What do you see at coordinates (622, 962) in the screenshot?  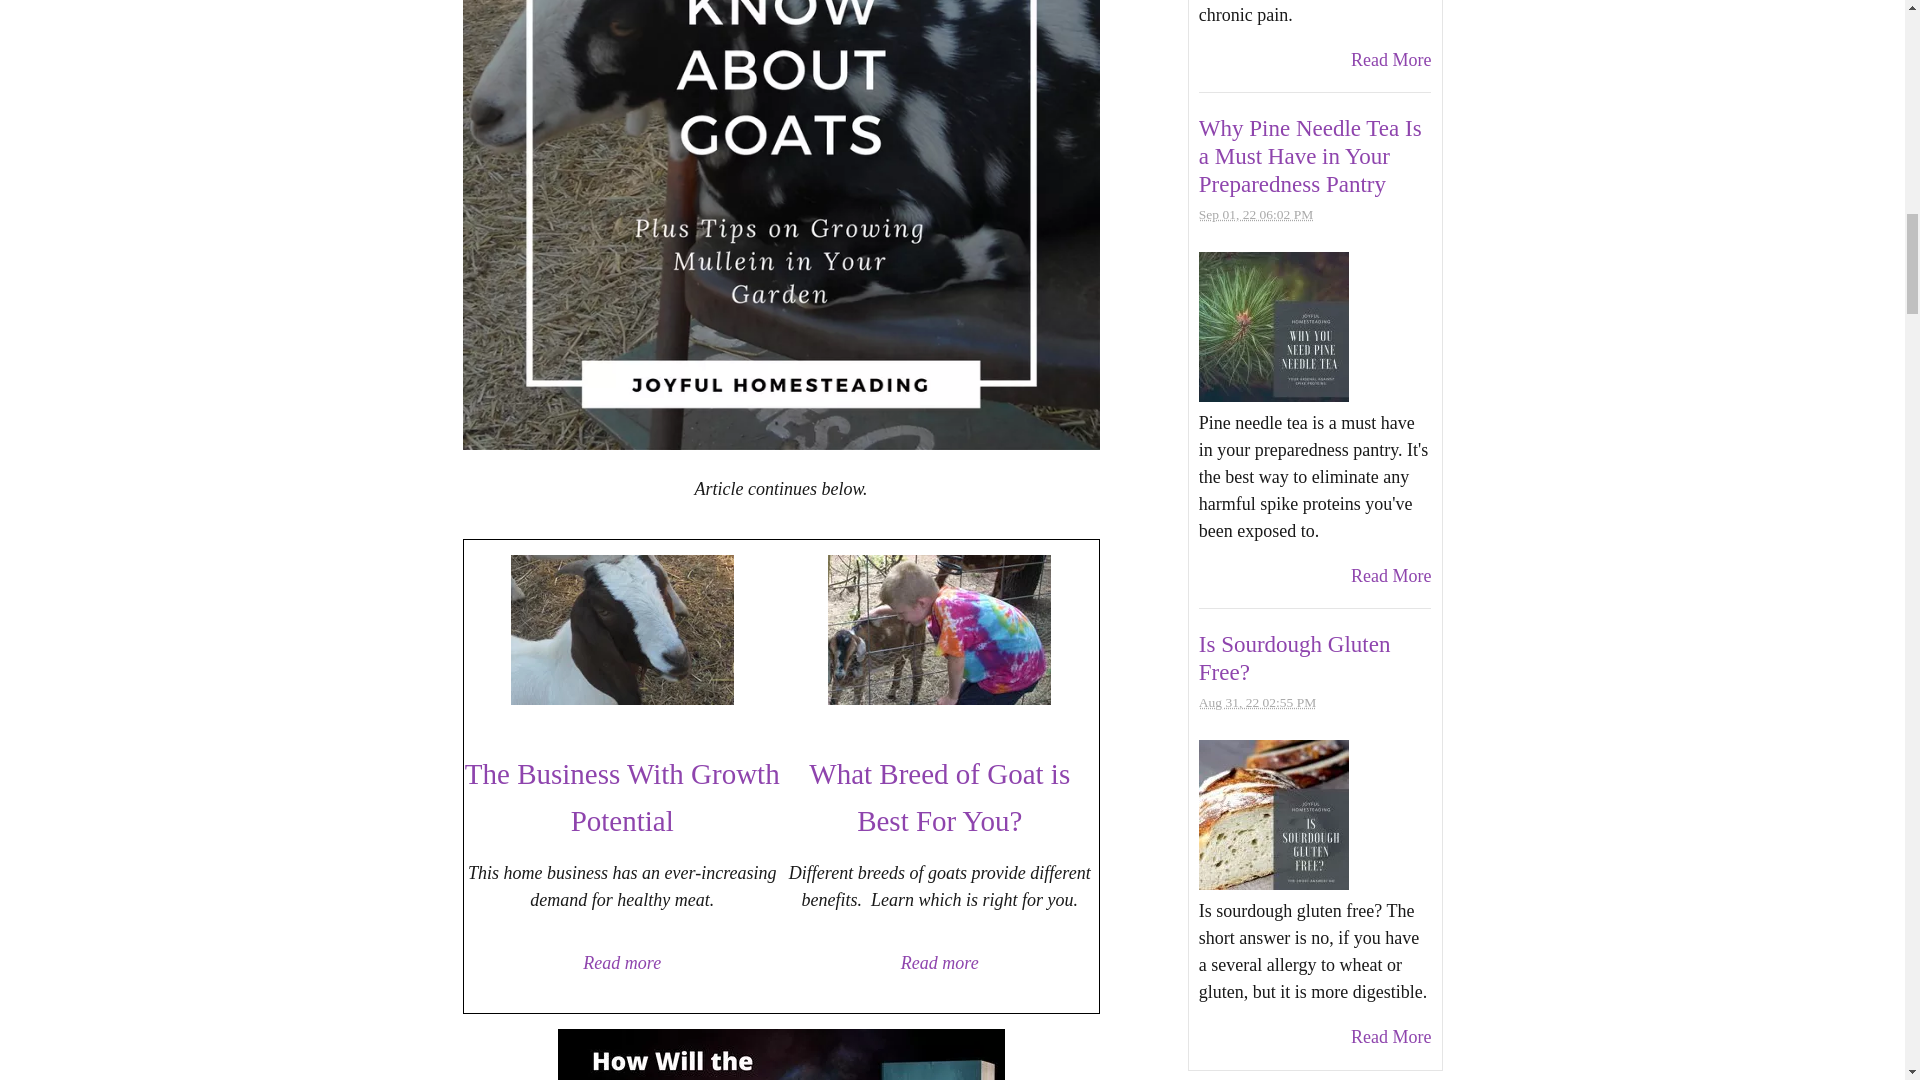 I see `Read more` at bounding box center [622, 962].